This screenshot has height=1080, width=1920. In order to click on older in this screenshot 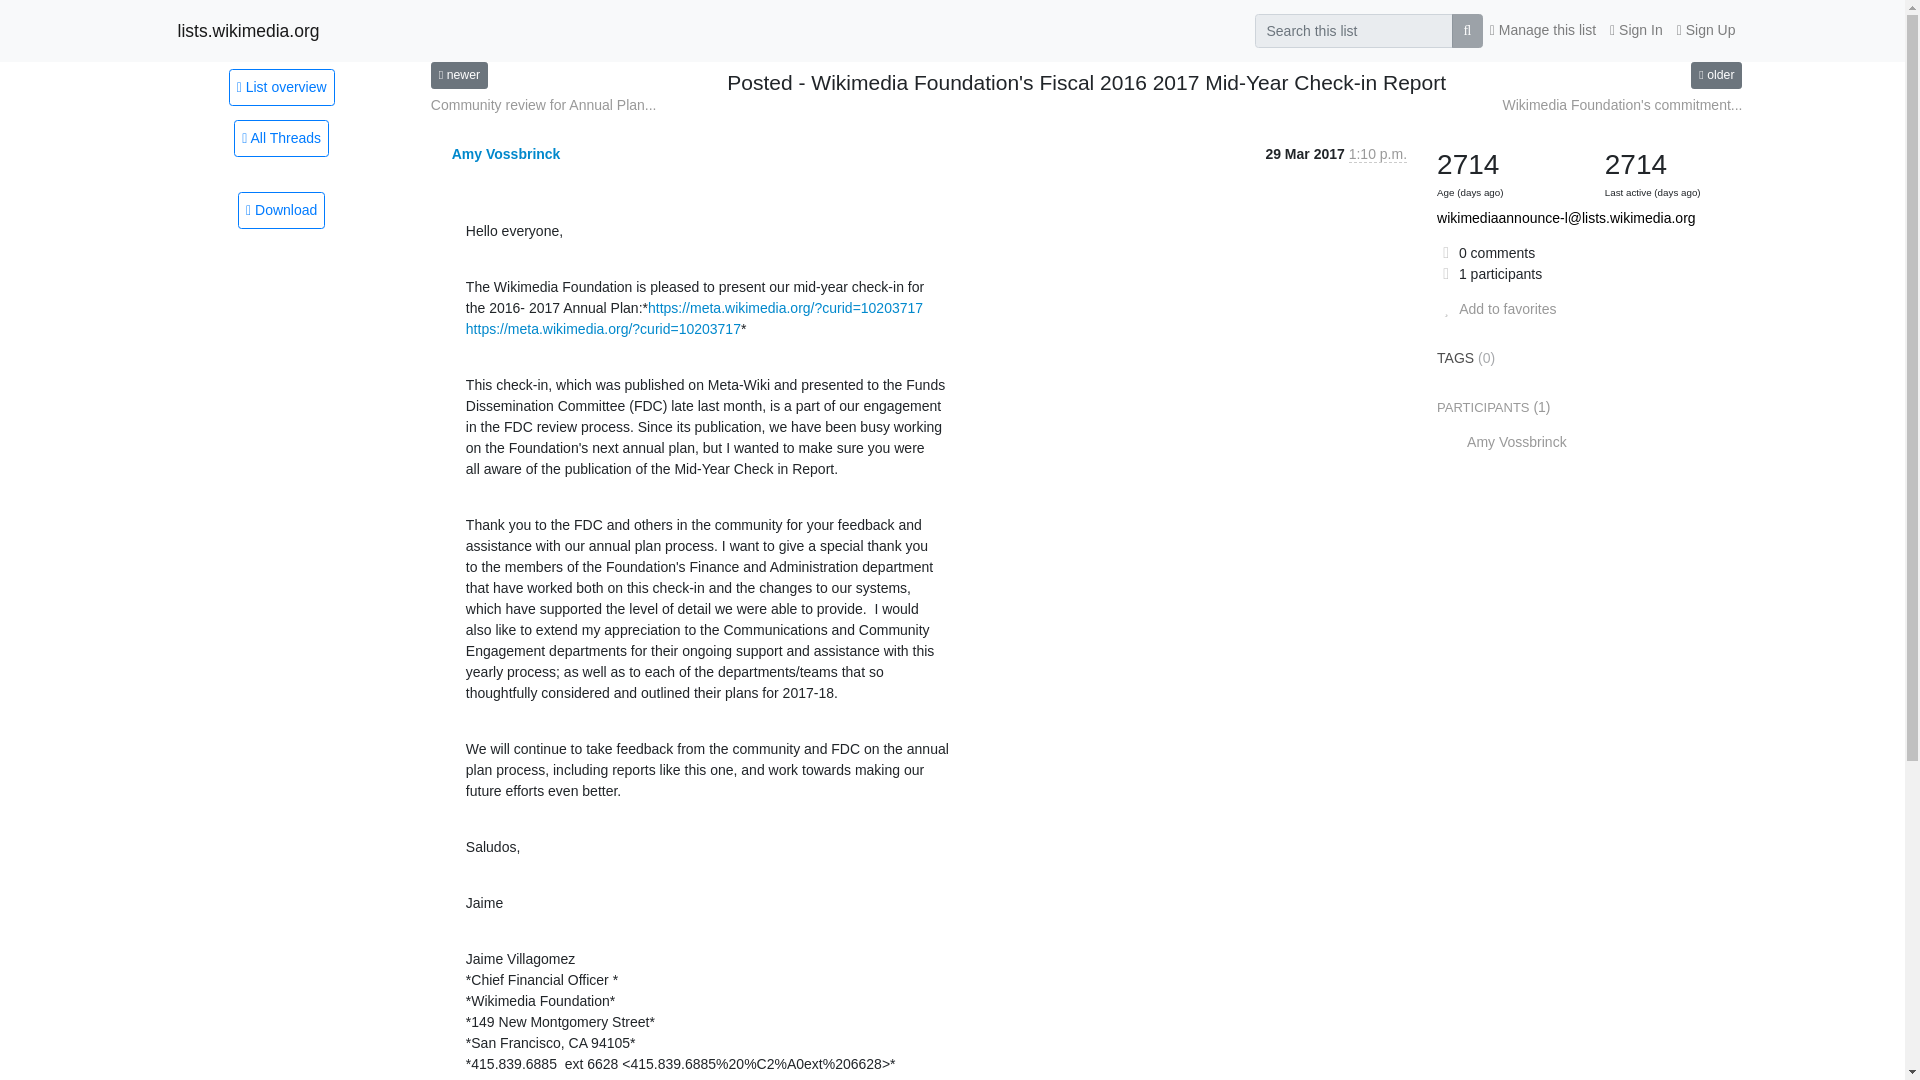, I will do `click(1716, 74)`.